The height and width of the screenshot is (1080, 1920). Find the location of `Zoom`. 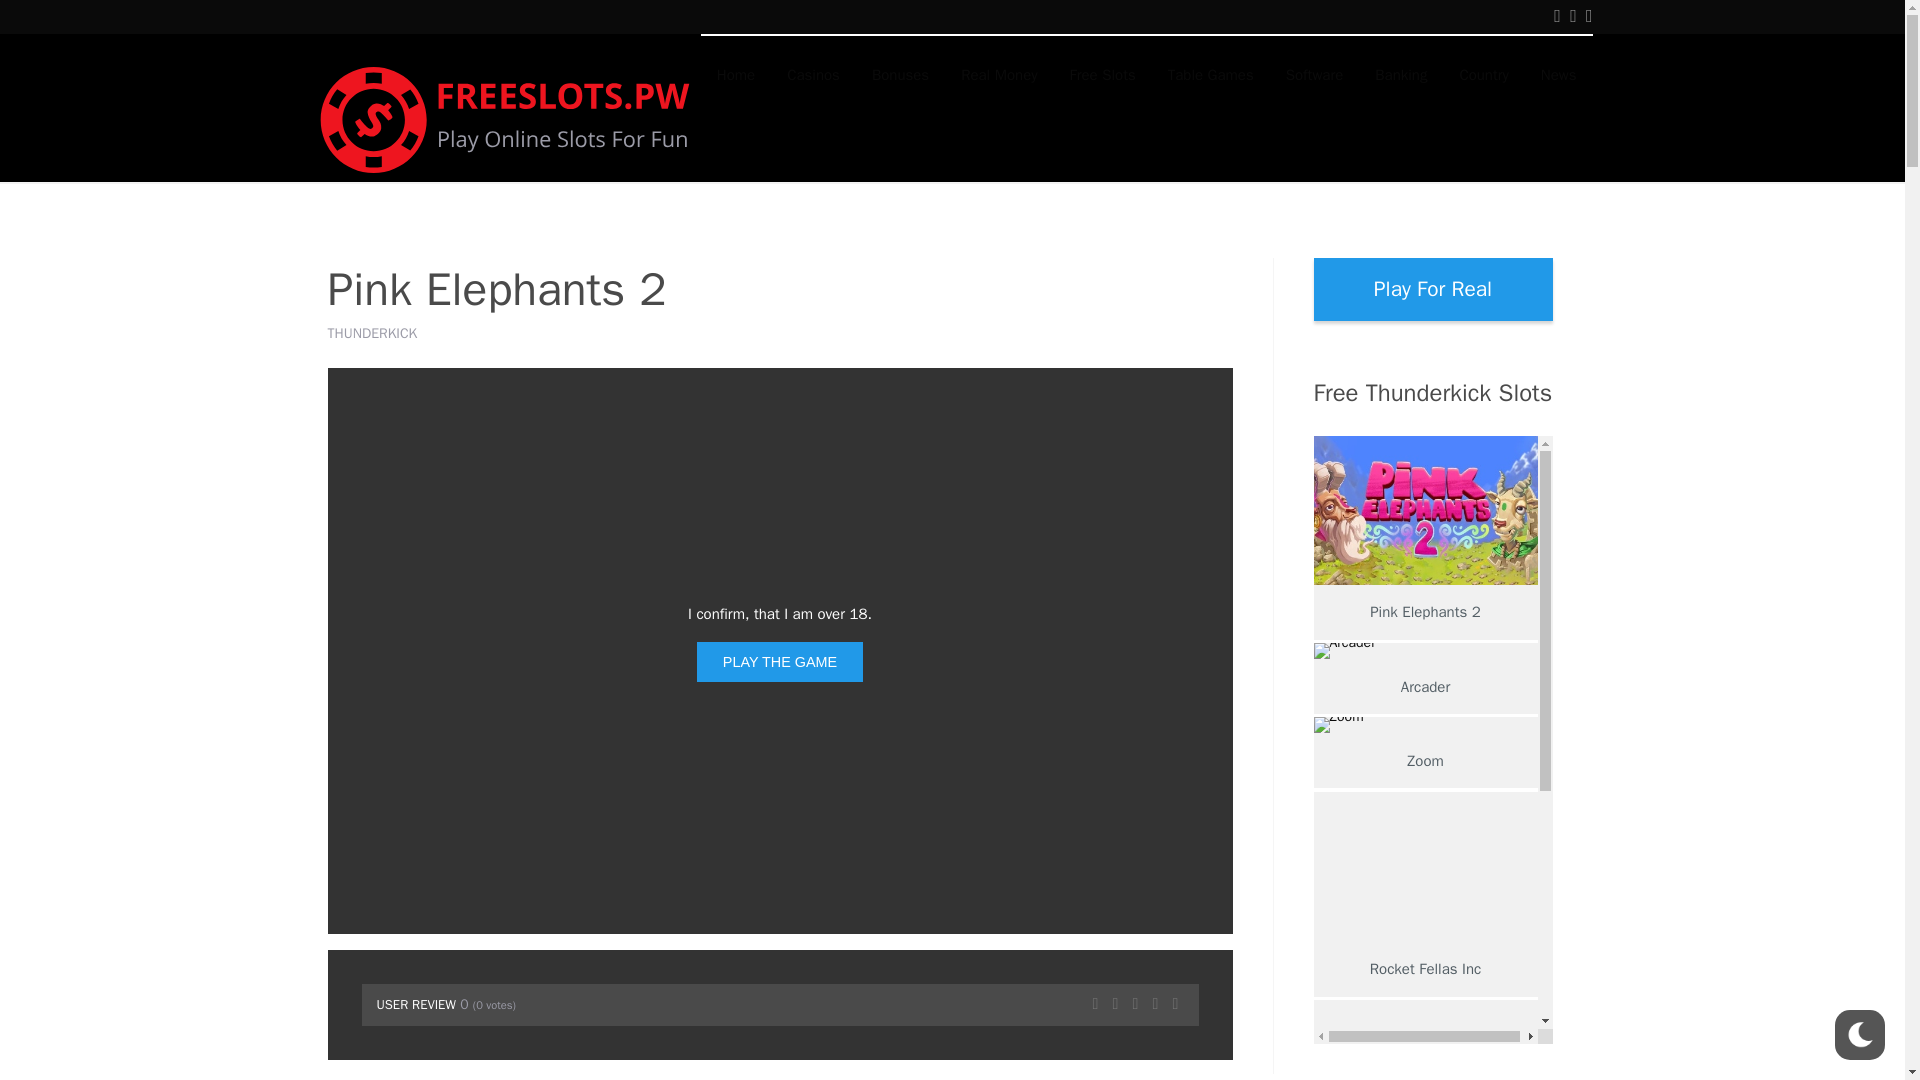

Zoom is located at coordinates (1425, 725).